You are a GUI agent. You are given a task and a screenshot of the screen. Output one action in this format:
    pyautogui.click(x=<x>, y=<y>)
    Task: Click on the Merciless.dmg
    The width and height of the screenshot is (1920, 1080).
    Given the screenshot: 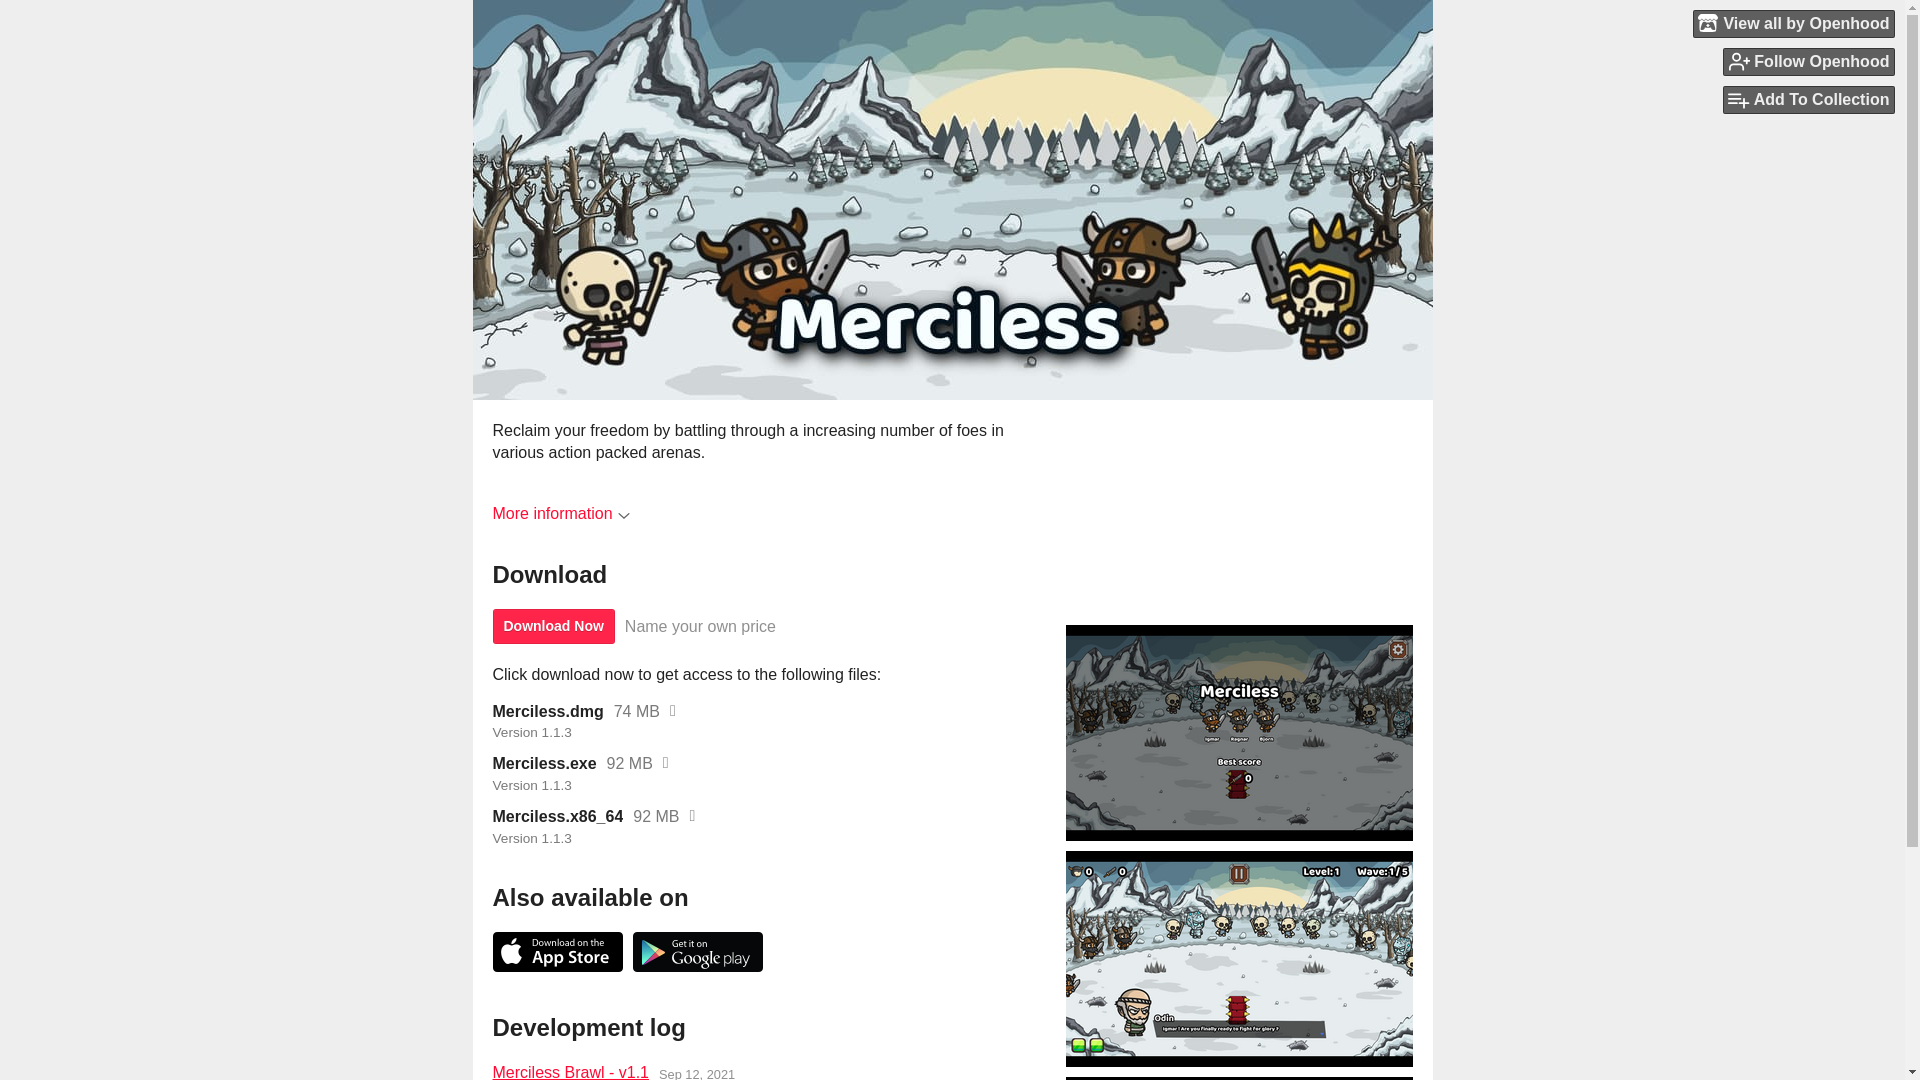 What is the action you would take?
    pyautogui.click(x=546, y=712)
    